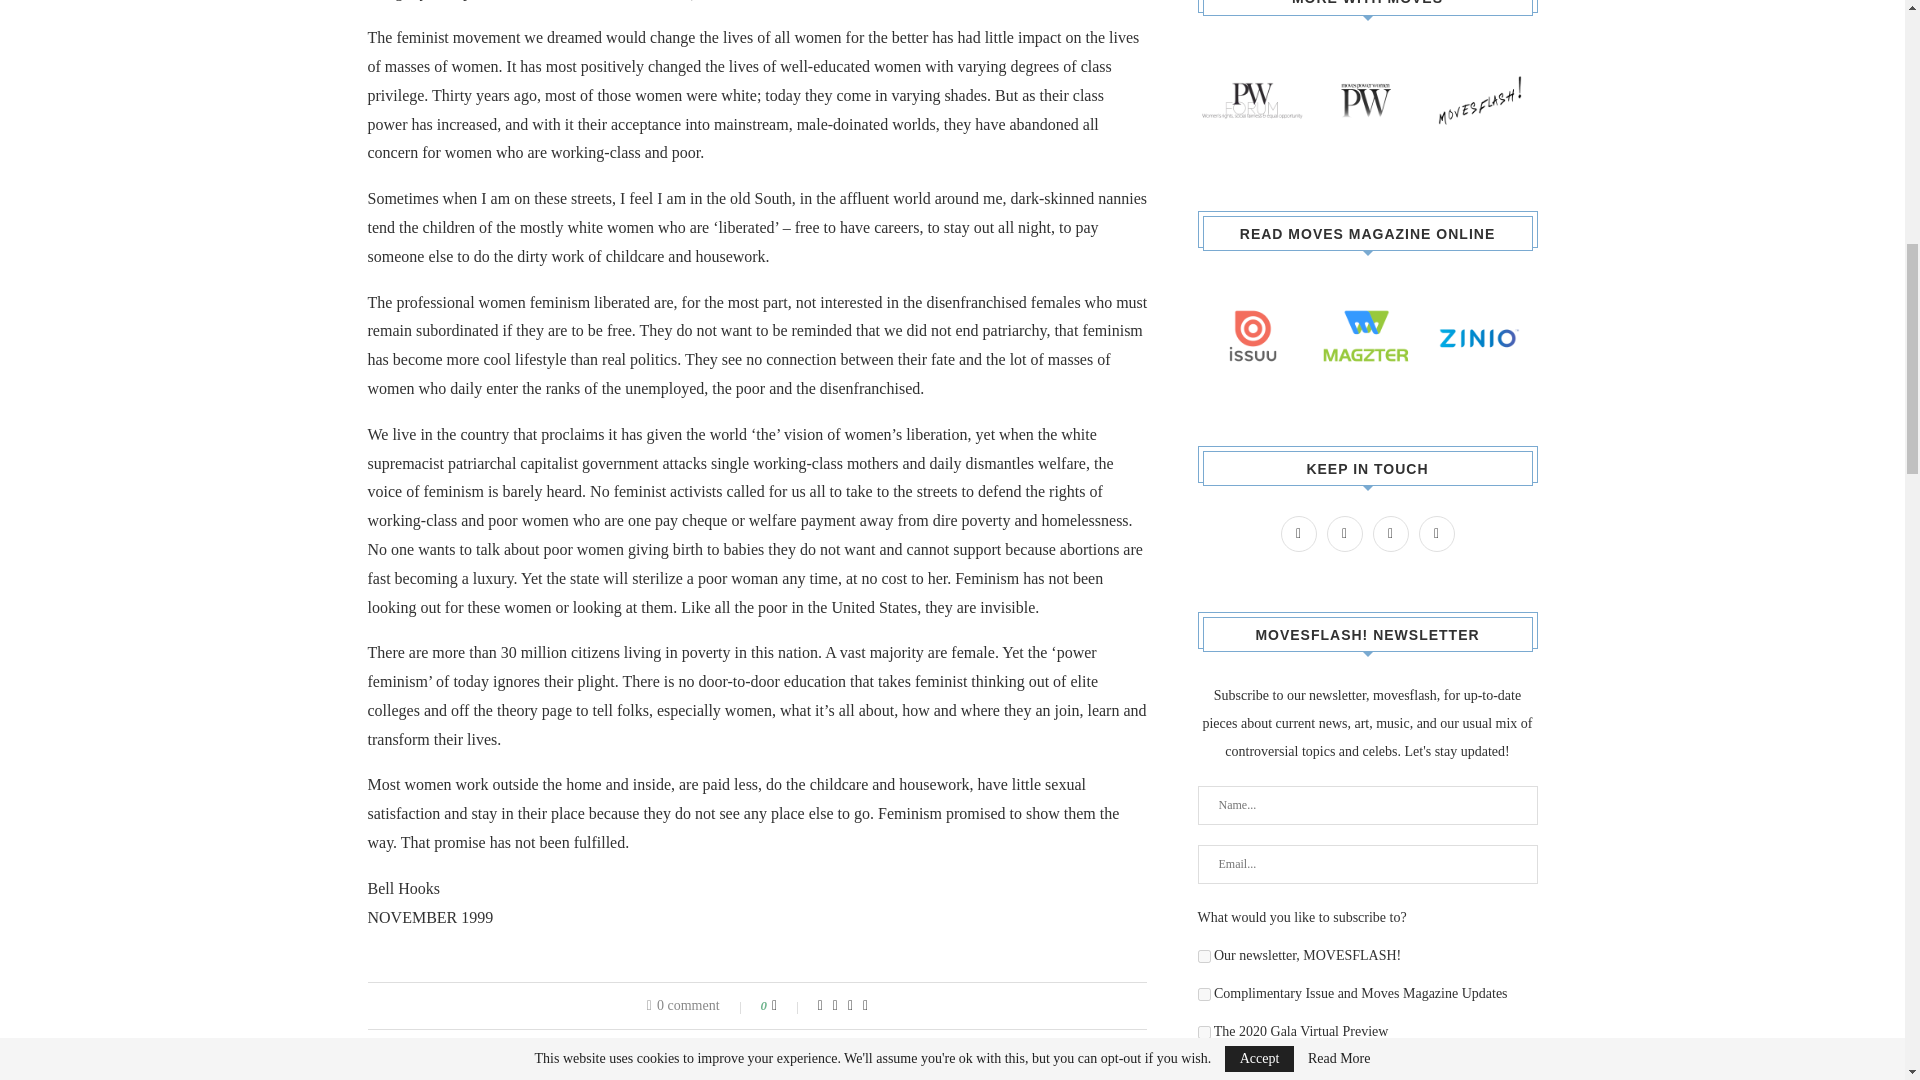 The height and width of the screenshot is (1080, 1920). What do you see at coordinates (1204, 994) in the screenshot?
I see `f95fda35ae` at bounding box center [1204, 994].